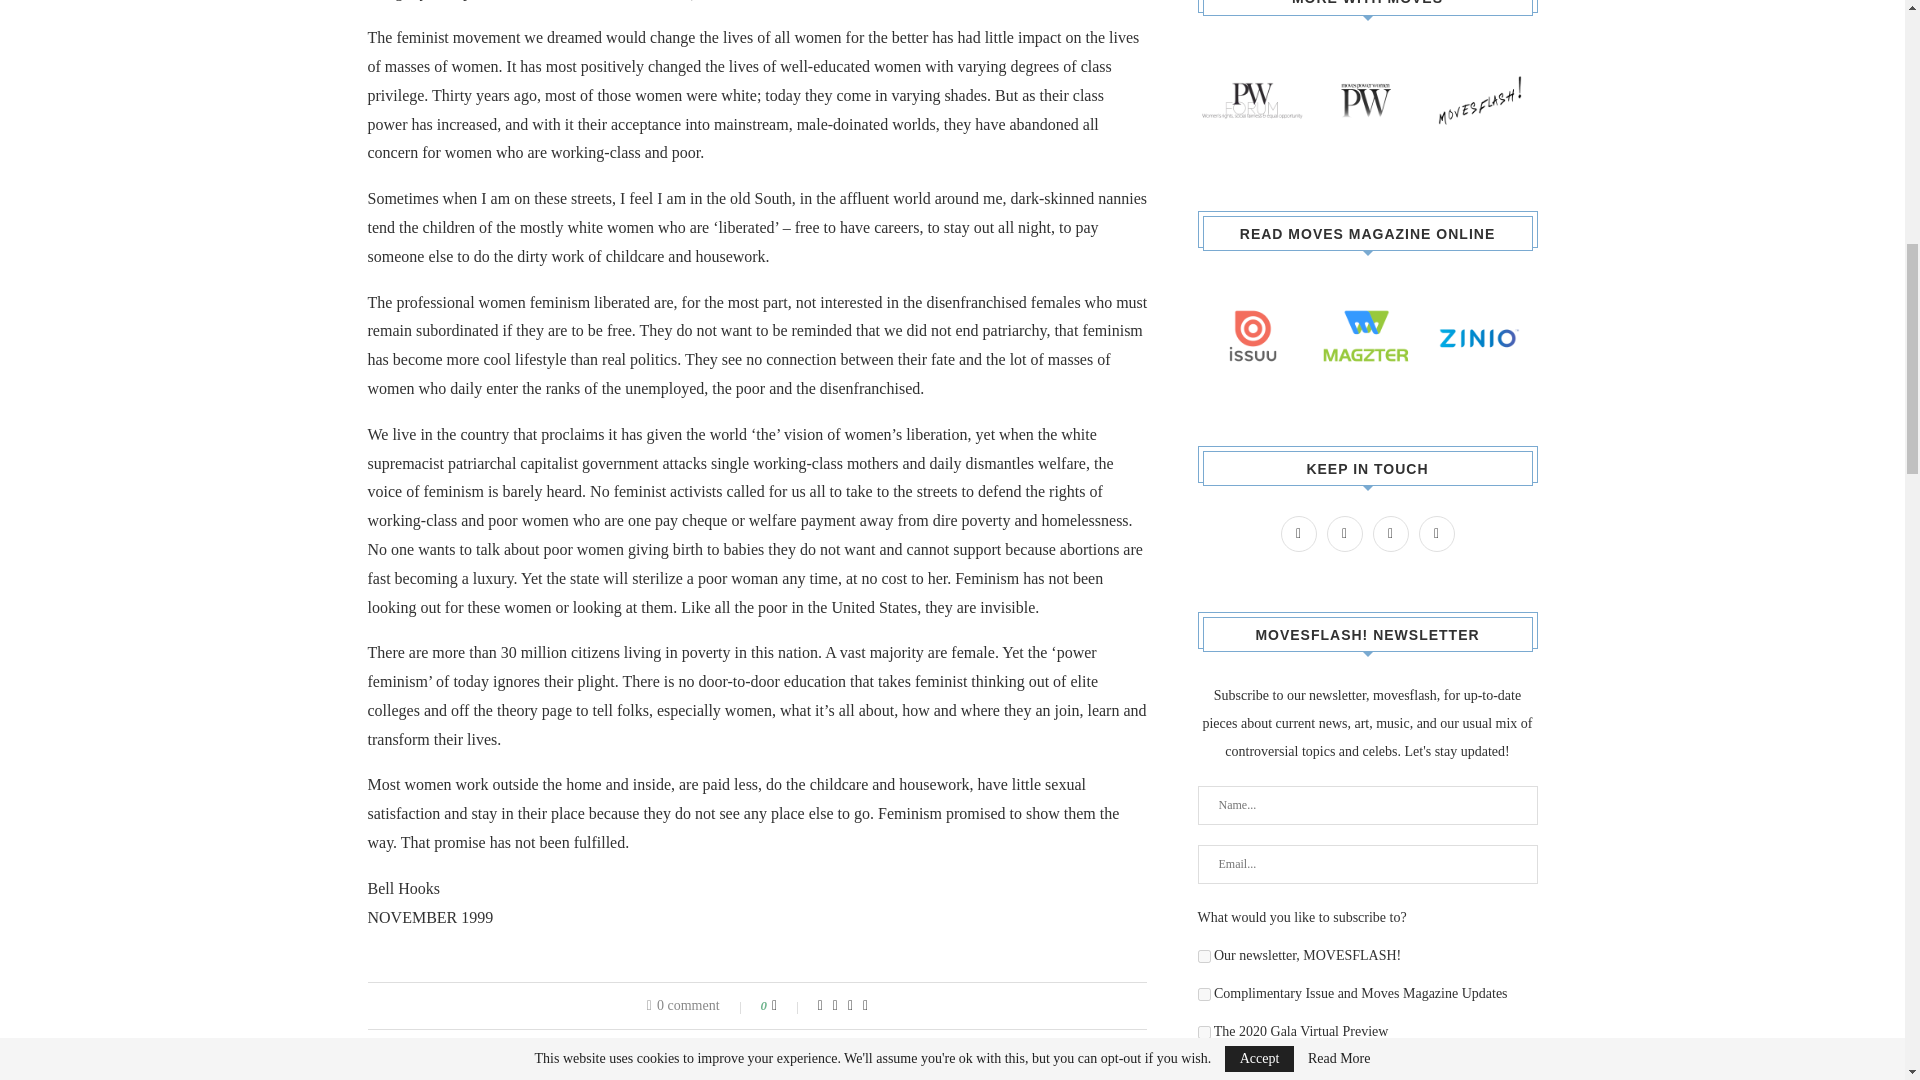 The height and width of the screenshot is (1080, 1920). What do you see at coordinates (1204, 994) in the screenshot?
I see `f95fda35ae` at bounding box center [1204, 994].